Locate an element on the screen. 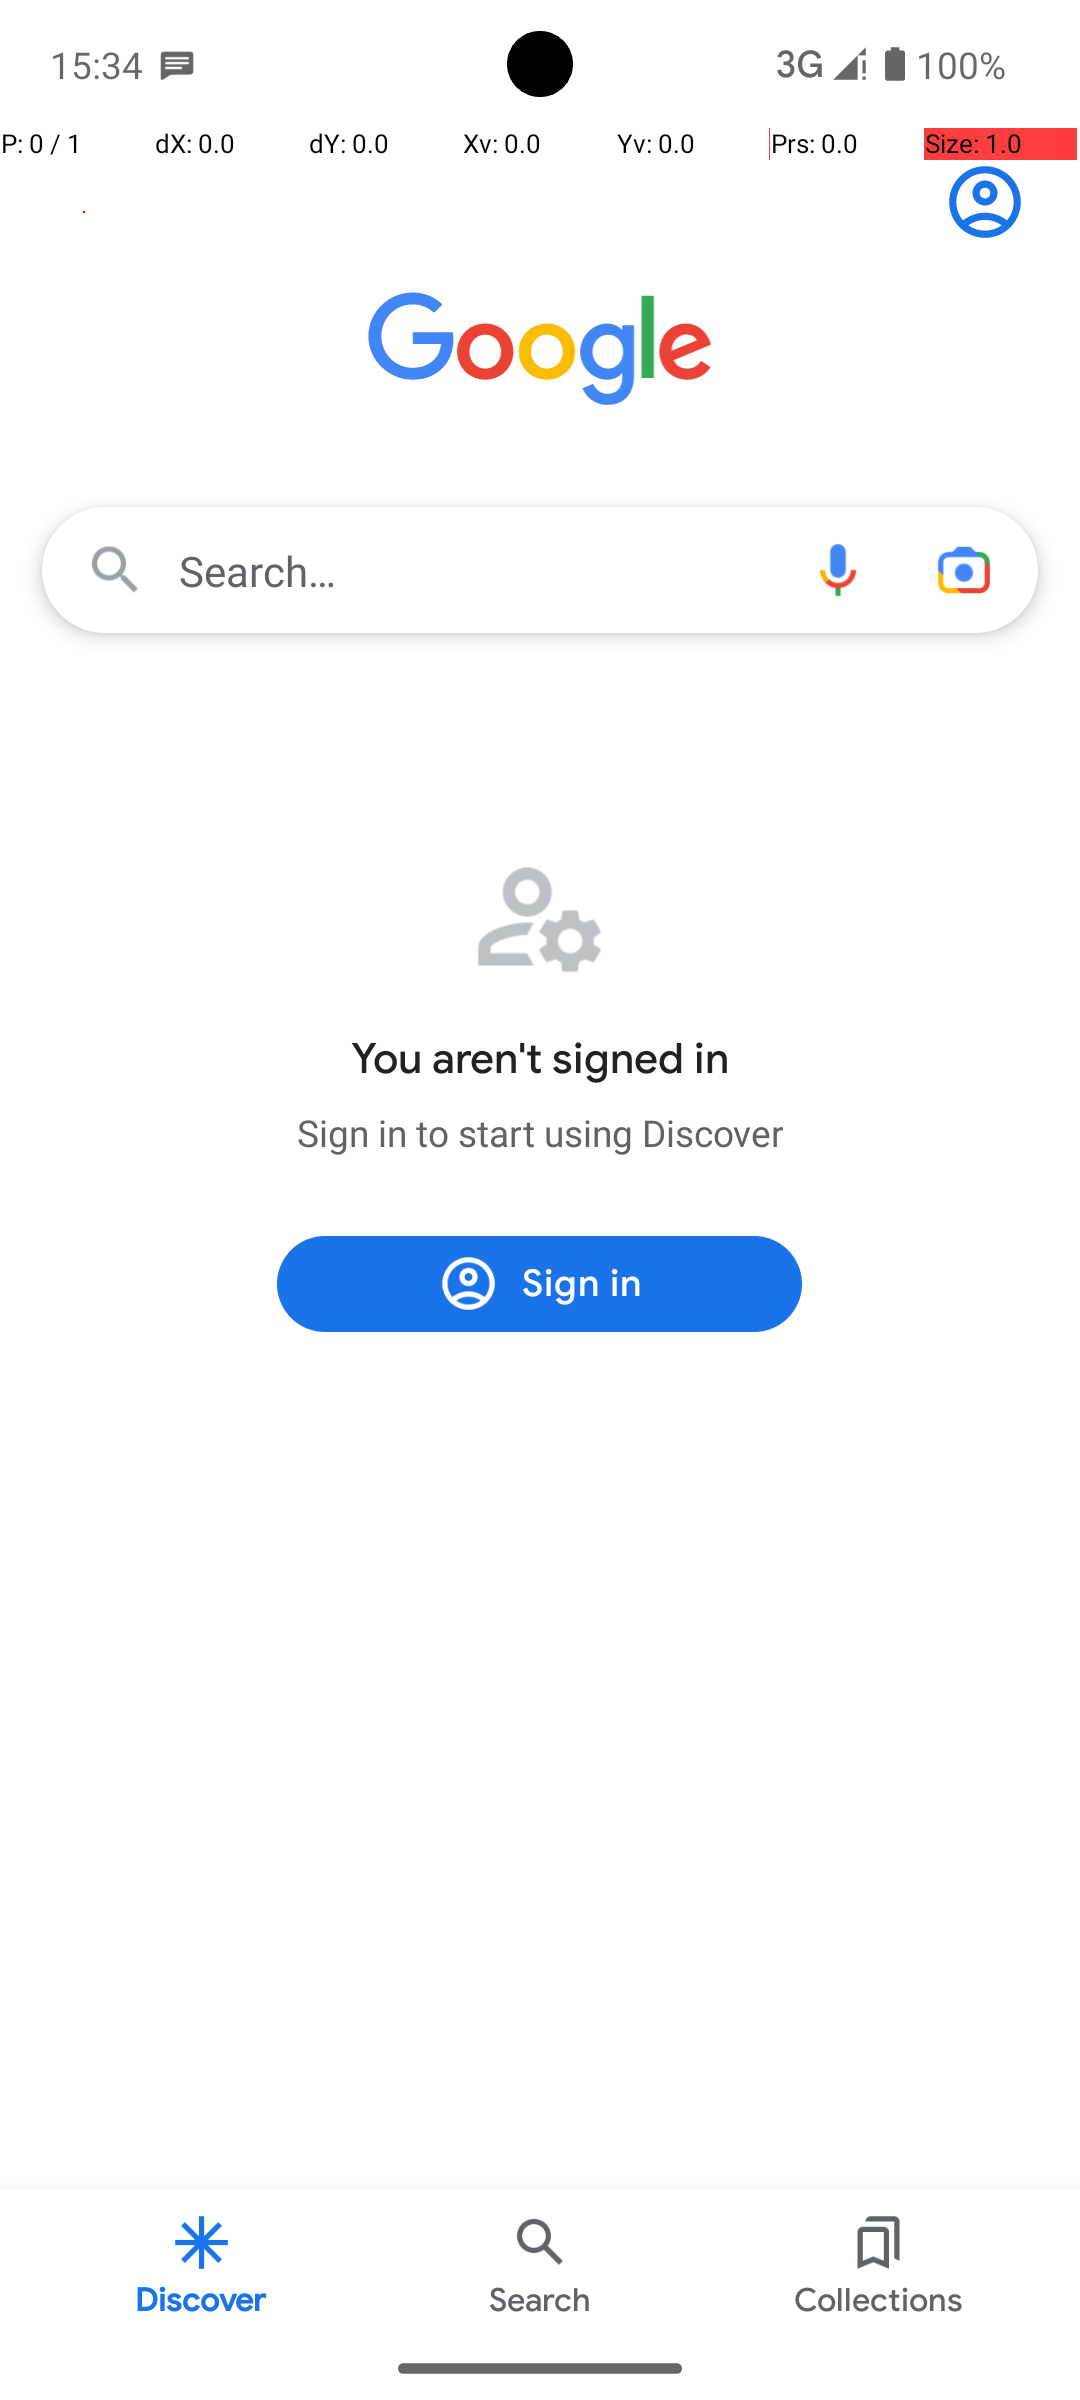 This screenshot has height=2400, width=1080. You aren't signed in is located at coordinates (540, 1059).